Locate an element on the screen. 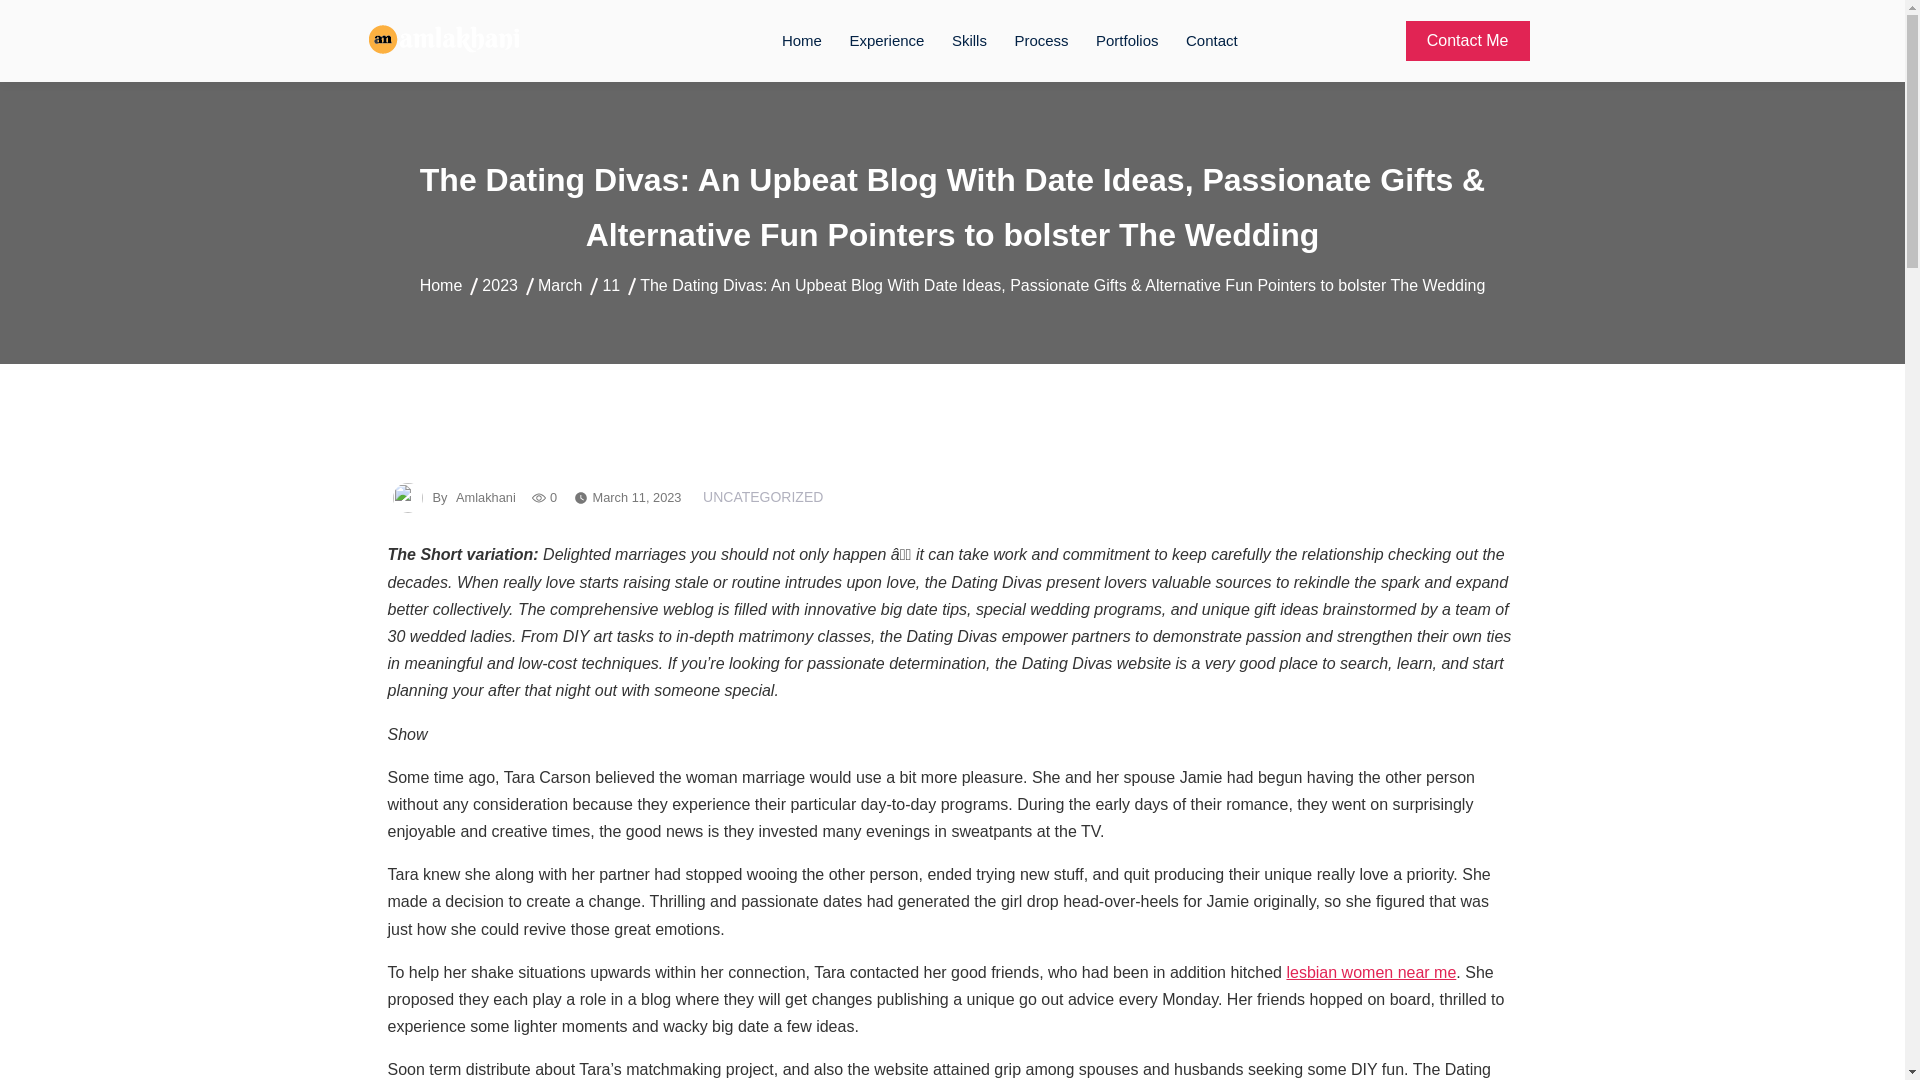 The image size is (1920, 1080). 11 is located at coordinates (611, 284).